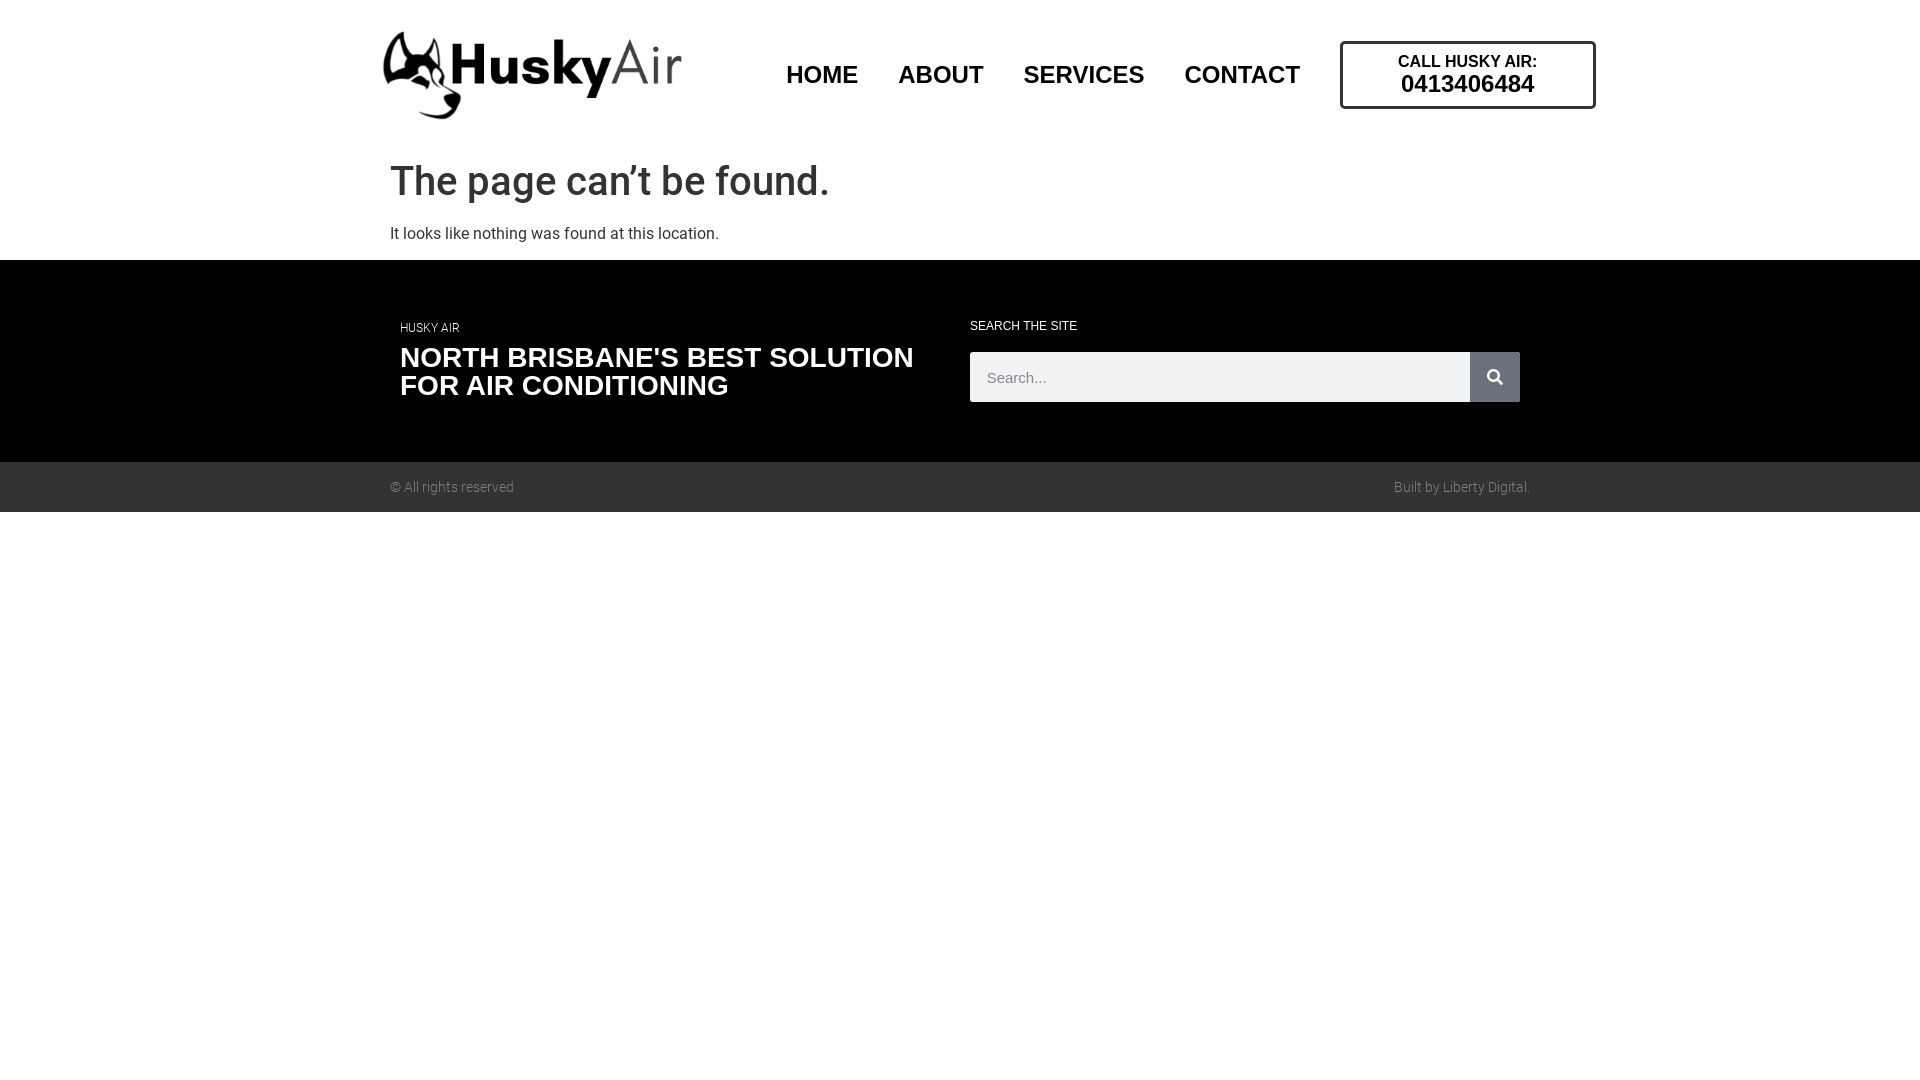 The width and height of the screenshot is (1920, 1080). Describe the element at coordinates (1468, 84) in the screenshot. I see `0413406484` at that location.